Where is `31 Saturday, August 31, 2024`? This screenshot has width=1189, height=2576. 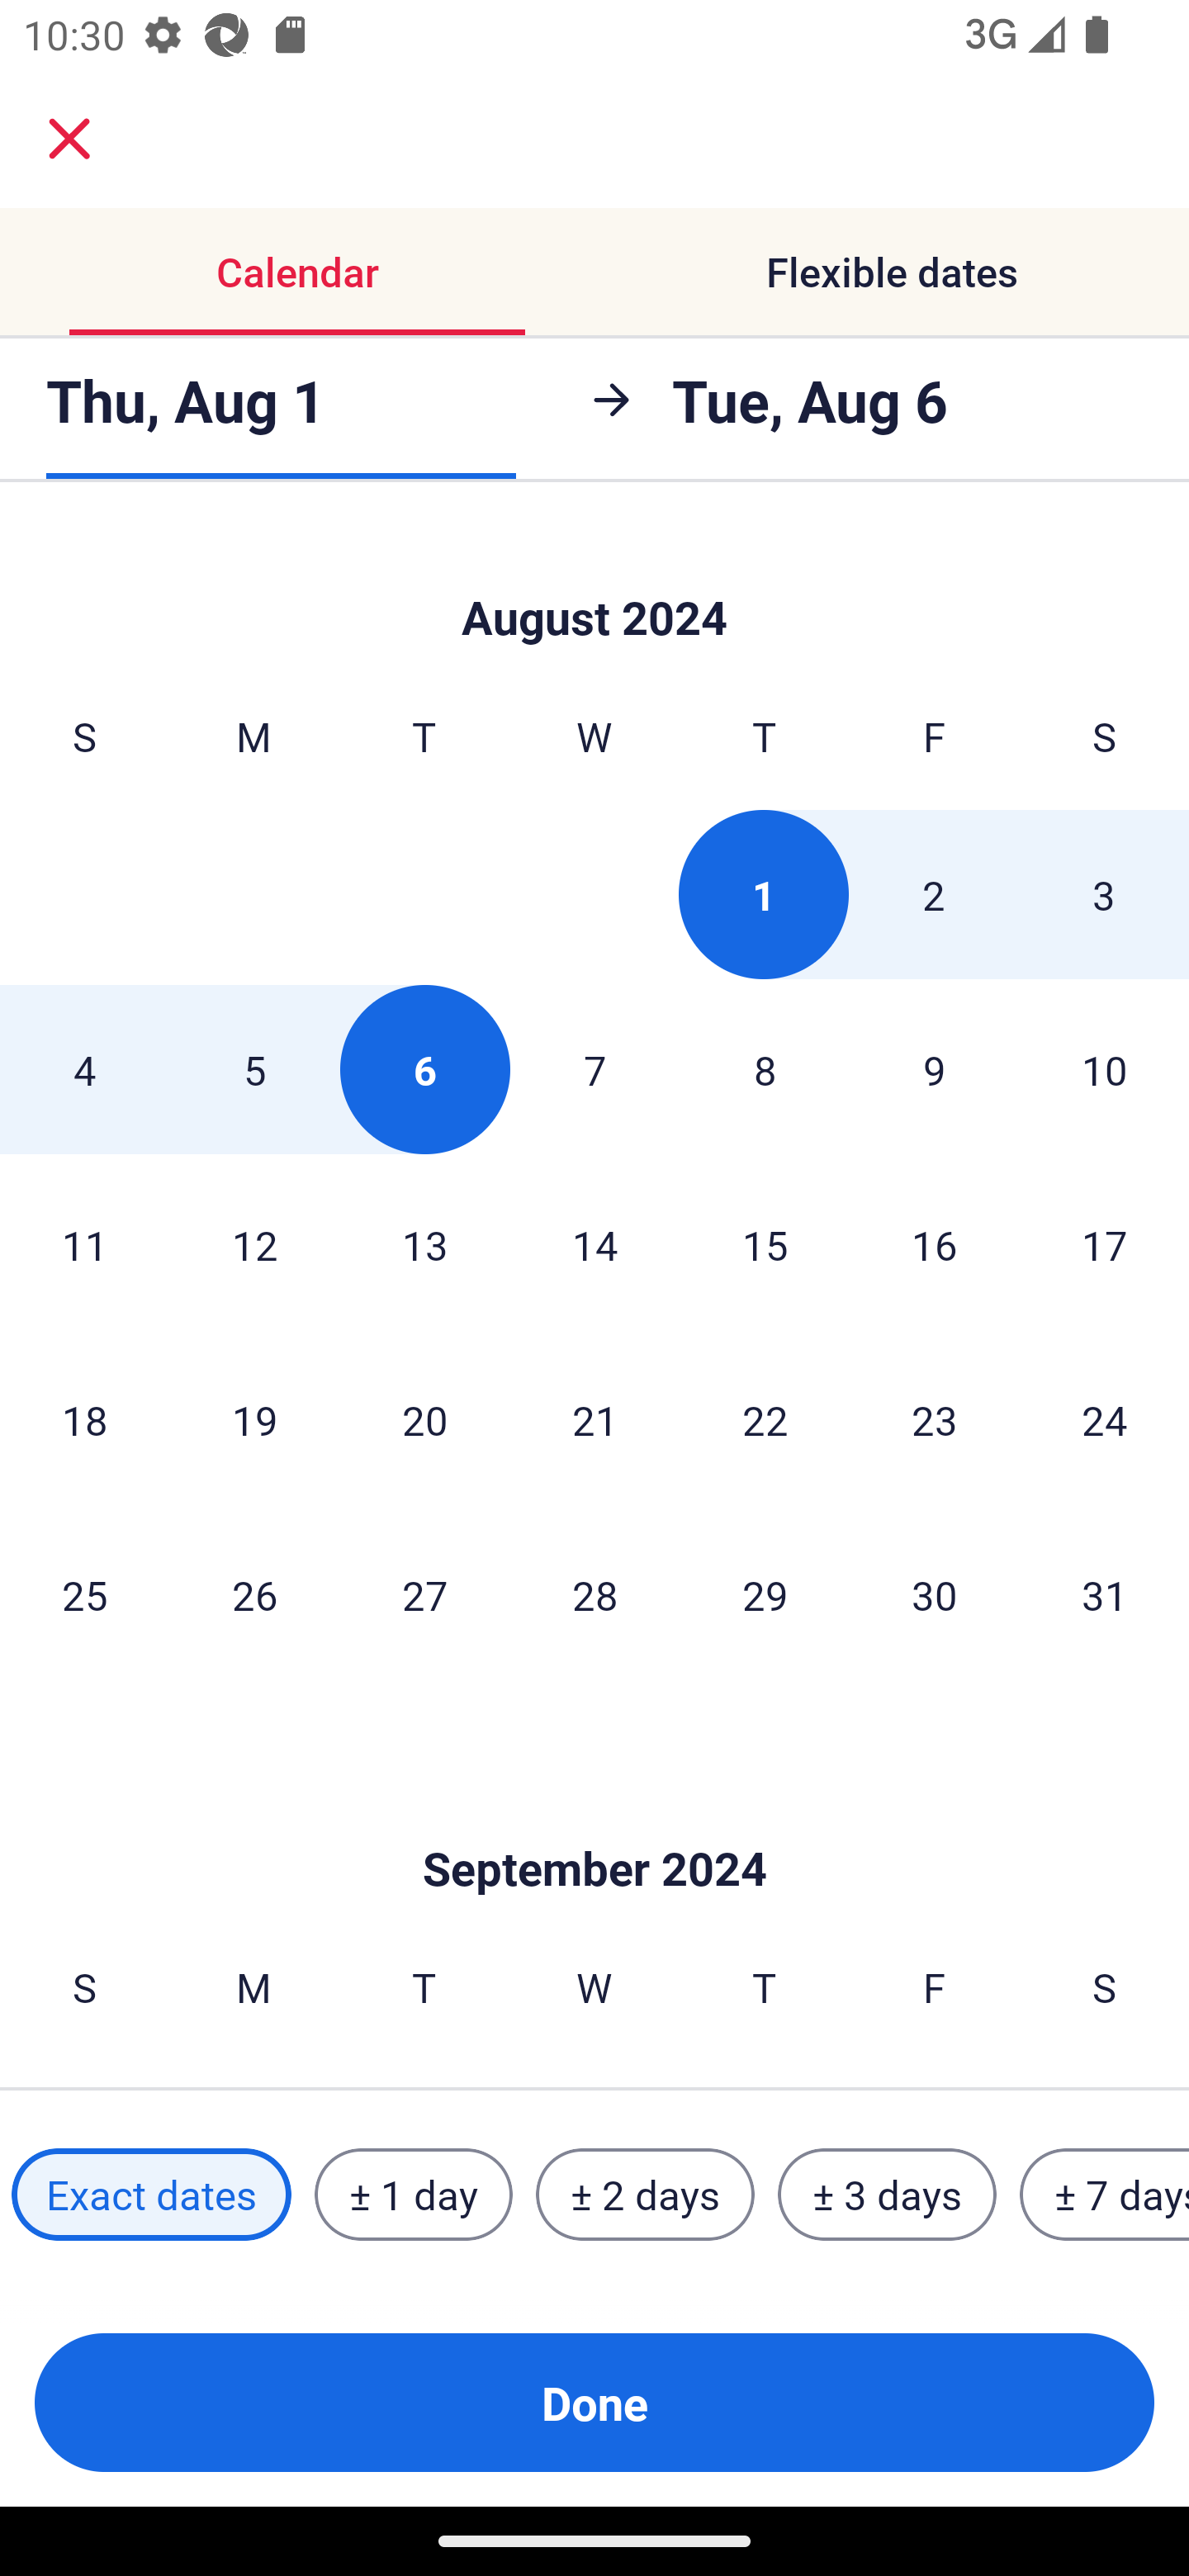 31 Saturday, August 31, 2024 is located at coordinates (1105, 1594).